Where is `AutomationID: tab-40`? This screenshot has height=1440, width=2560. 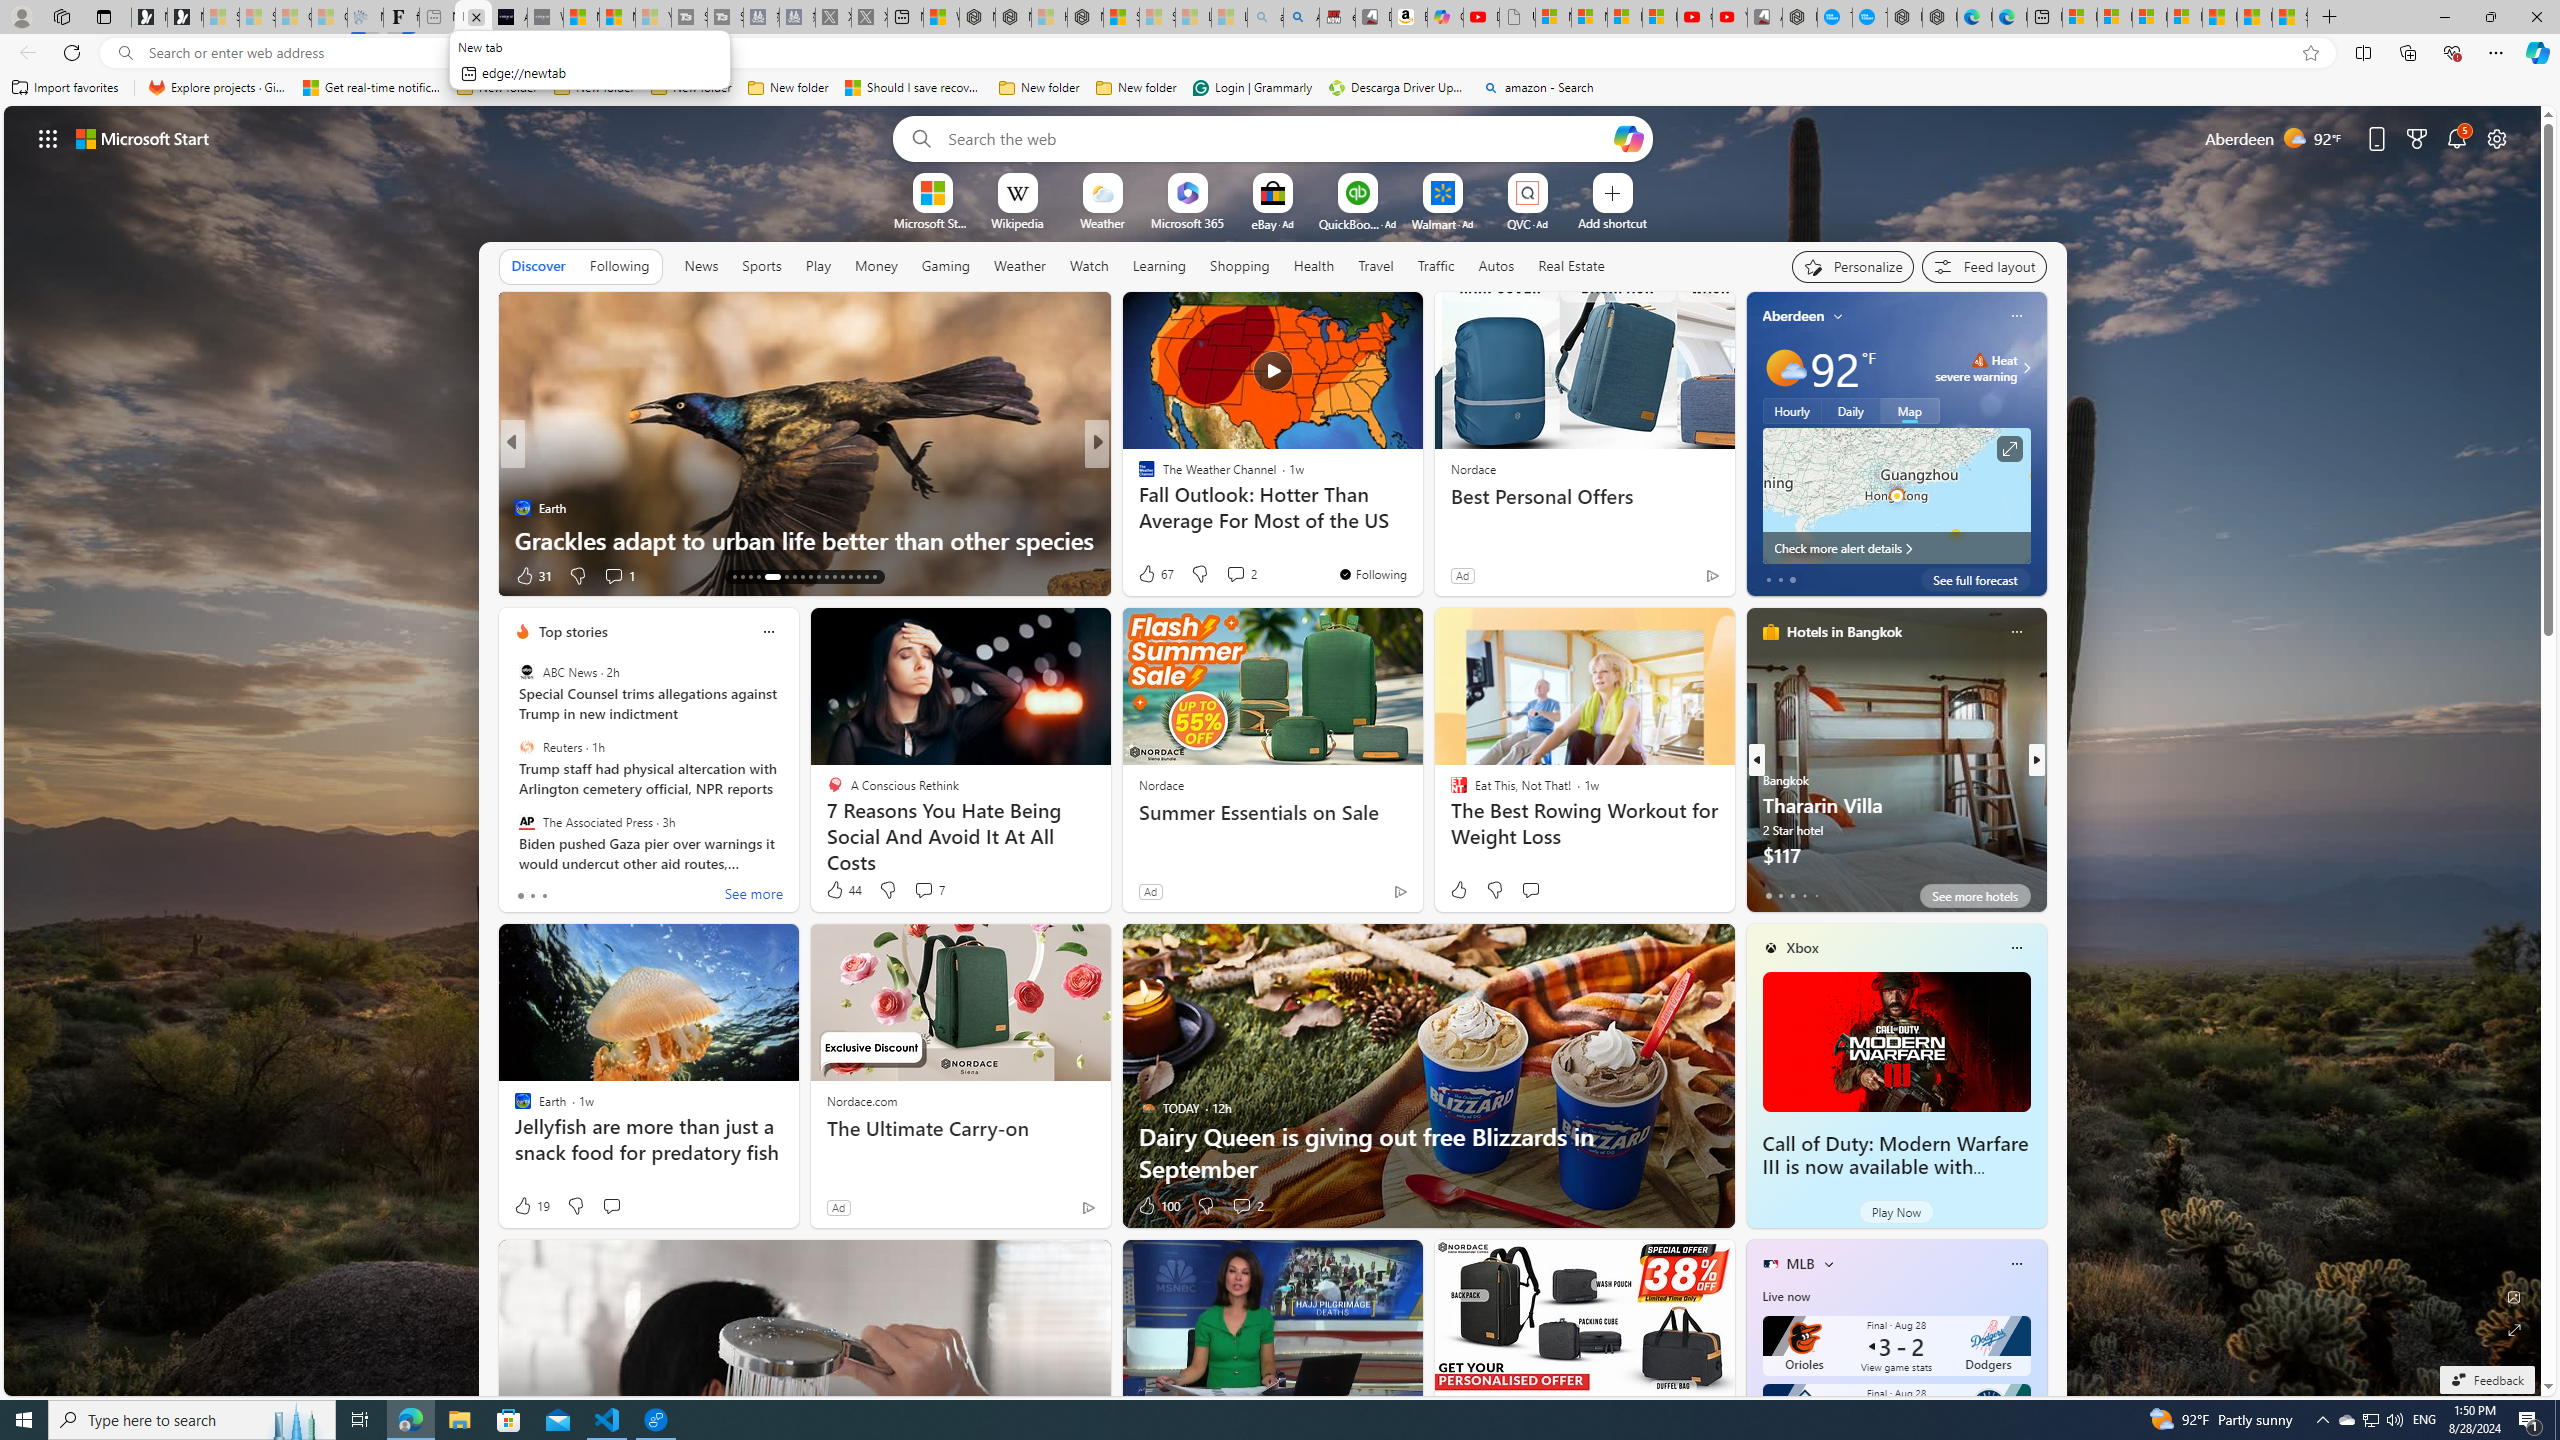
AutomationID: tab-40 is located at coordinates (850, 577).